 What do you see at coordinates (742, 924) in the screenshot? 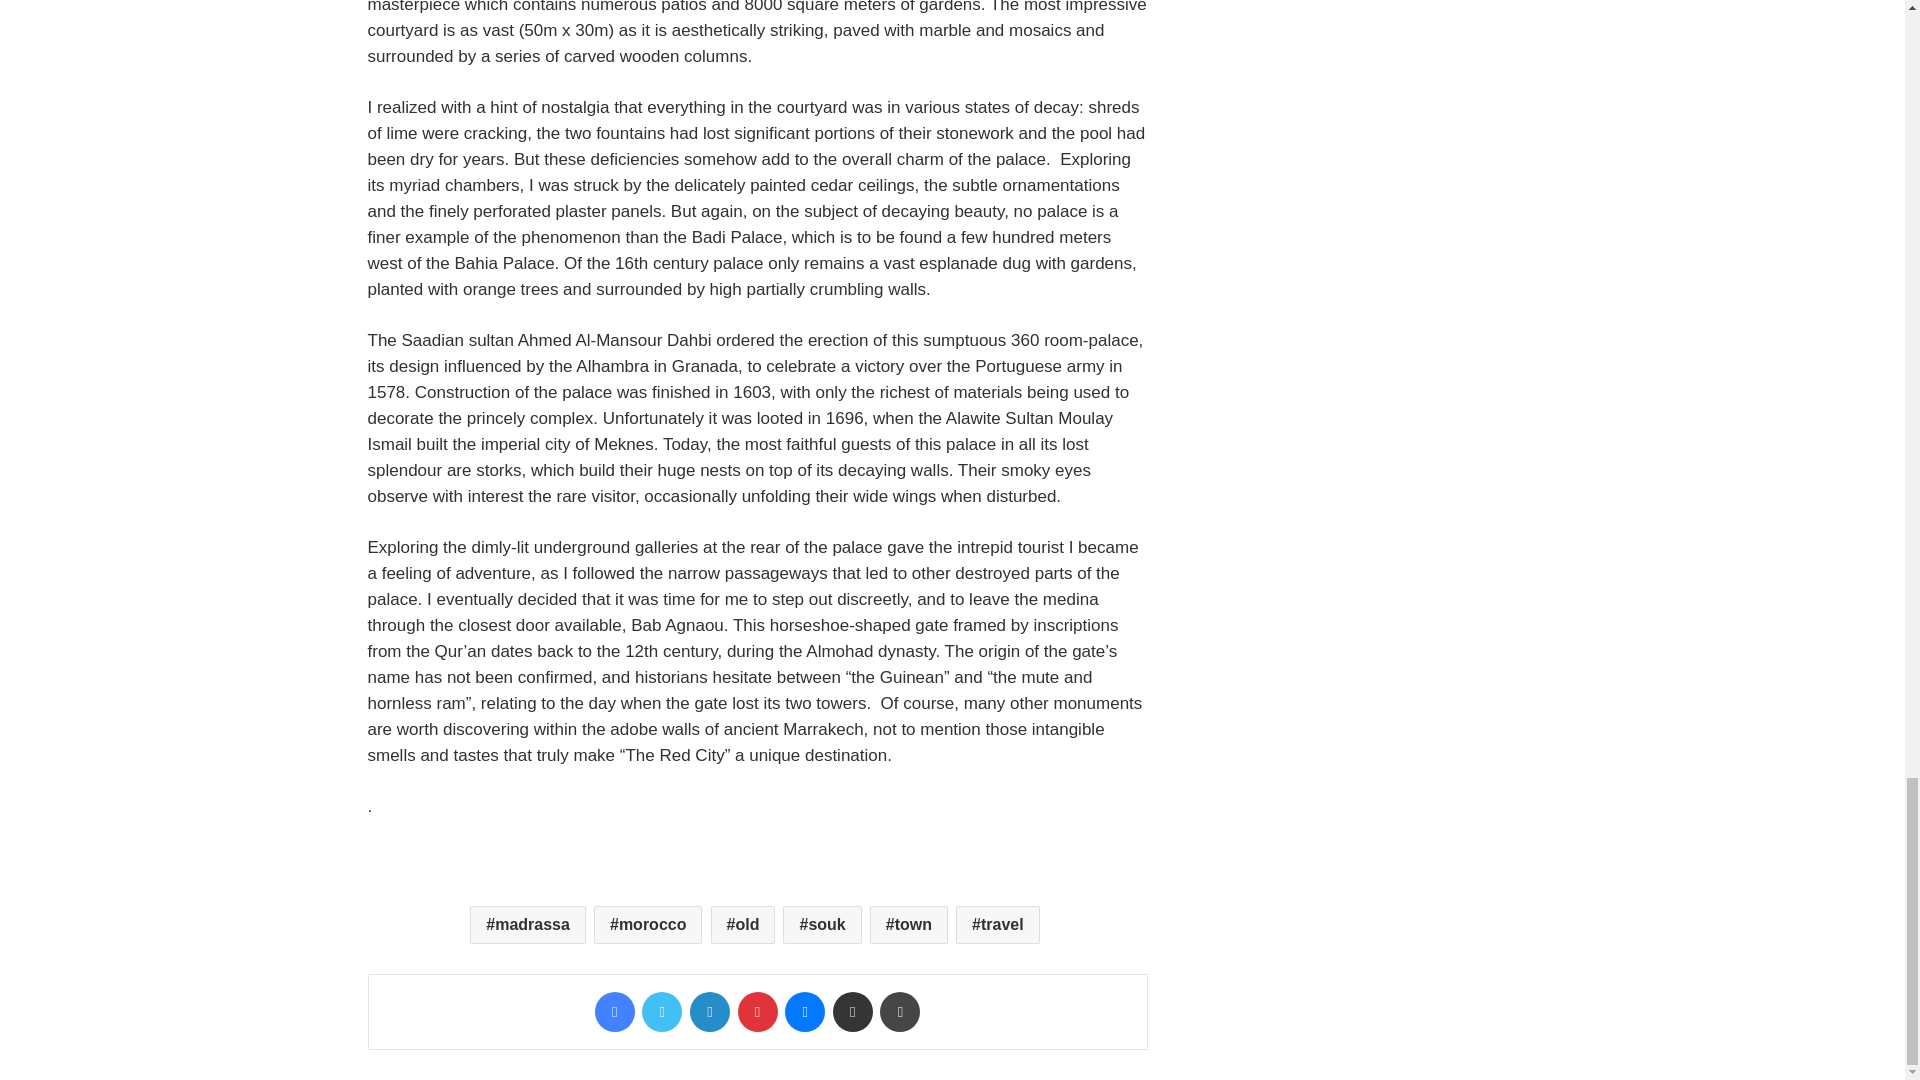
I see `old` at bounding box center [742, 924].